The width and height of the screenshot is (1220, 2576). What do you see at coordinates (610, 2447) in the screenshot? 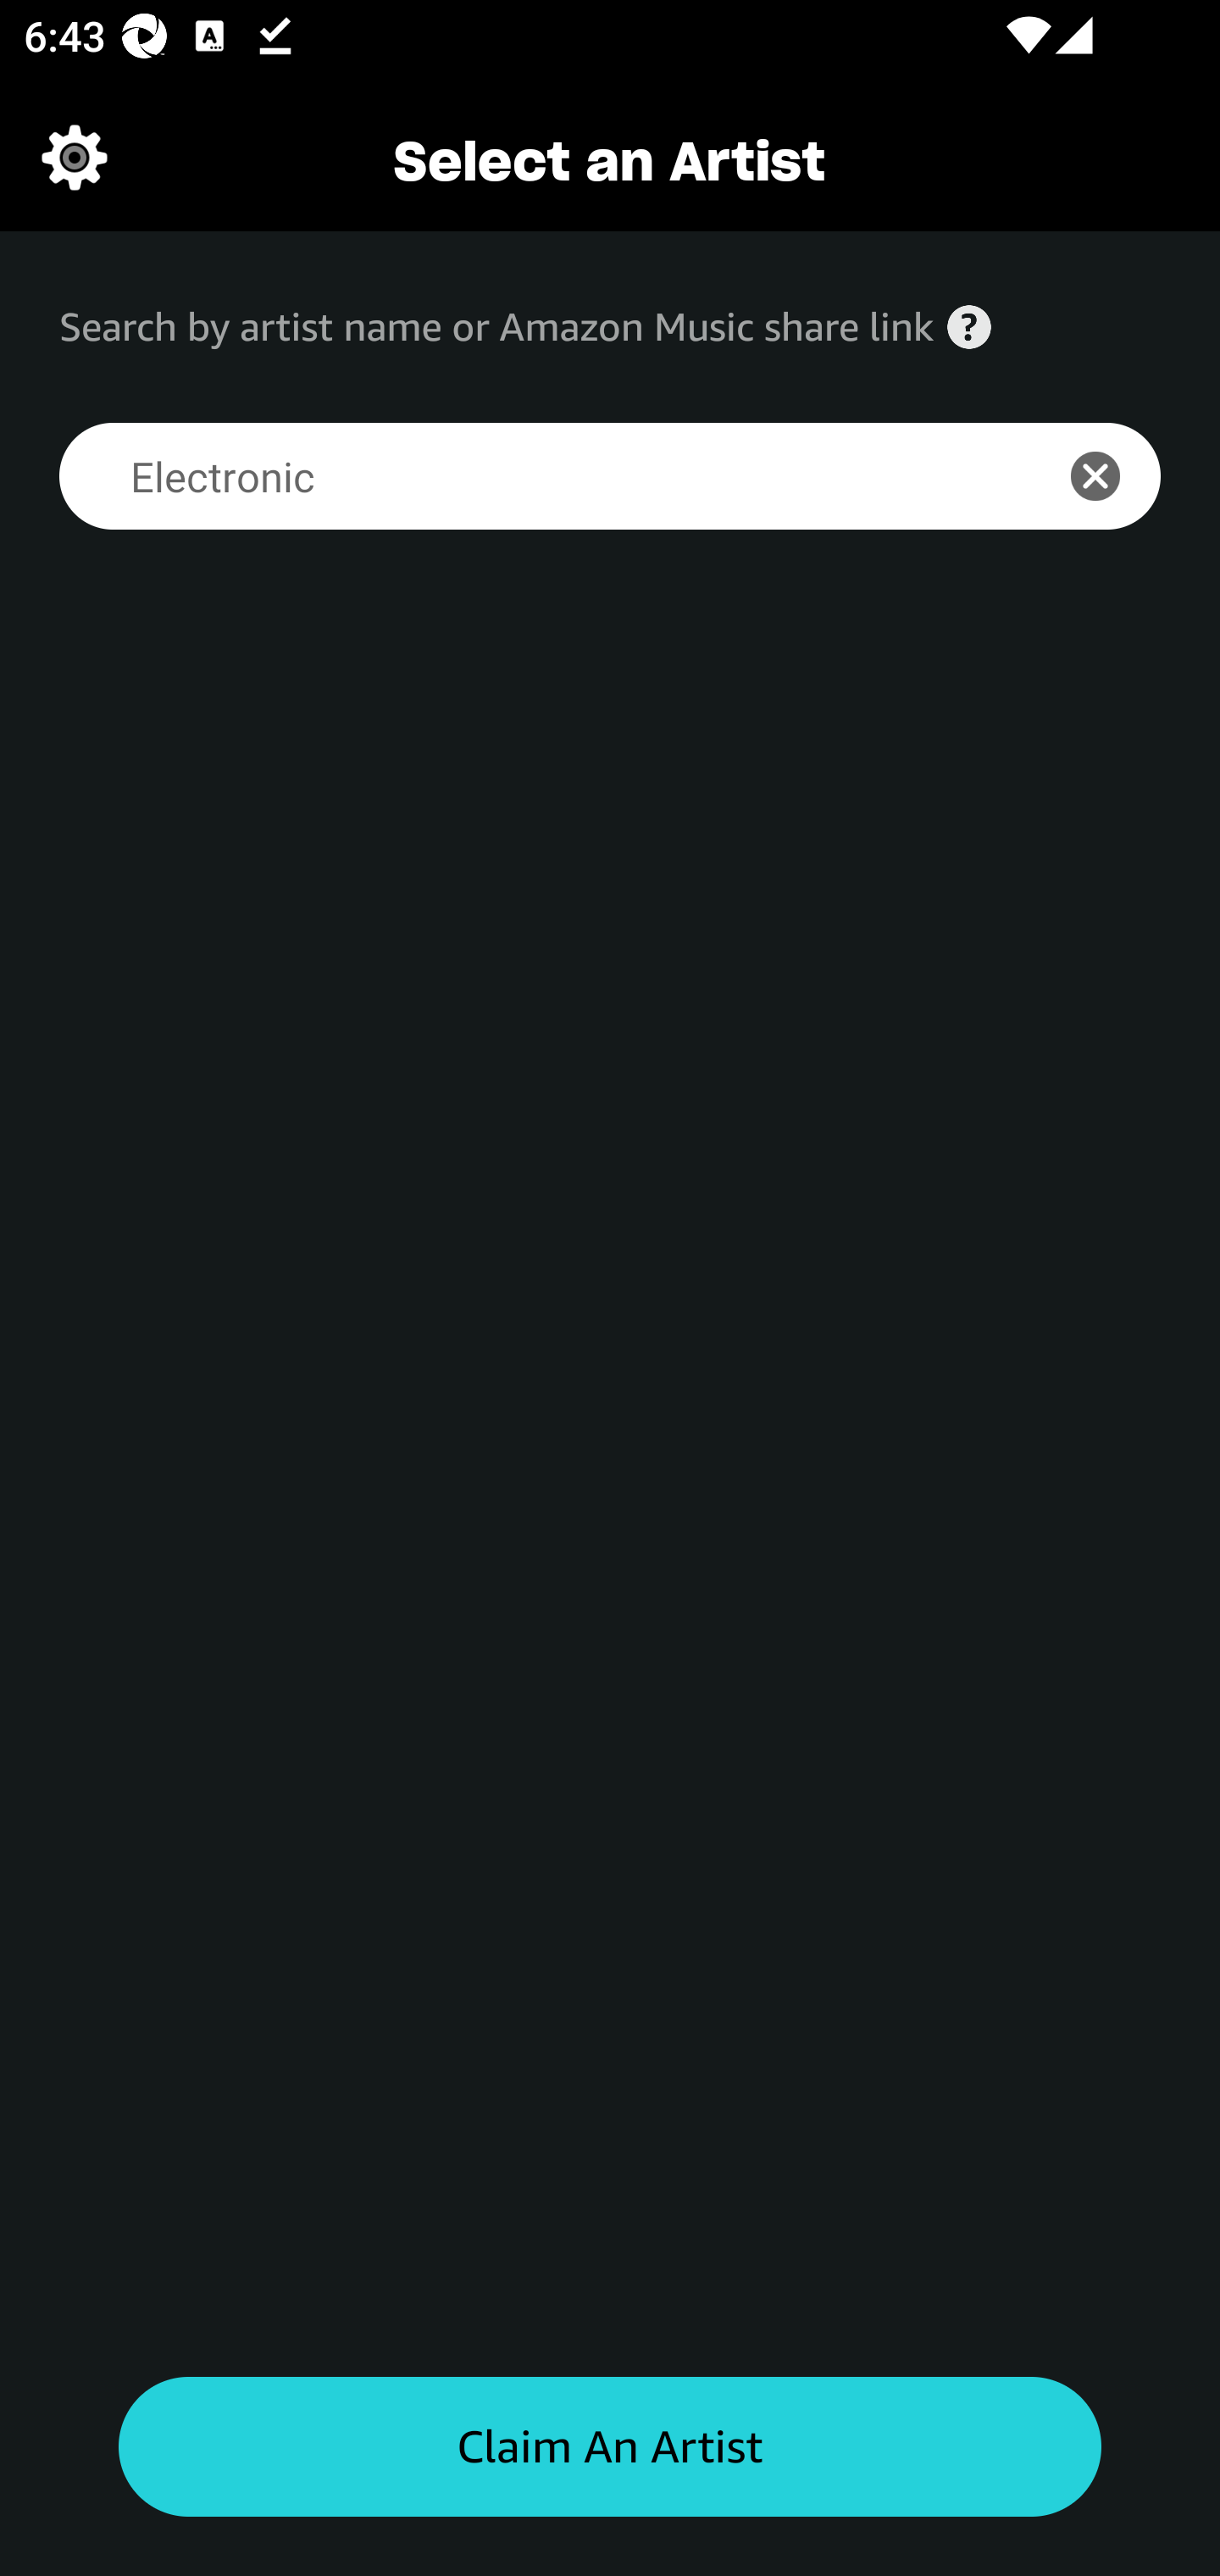
I see `Claim an artist button Claim An Artist` at bounding box center [610, 2447].